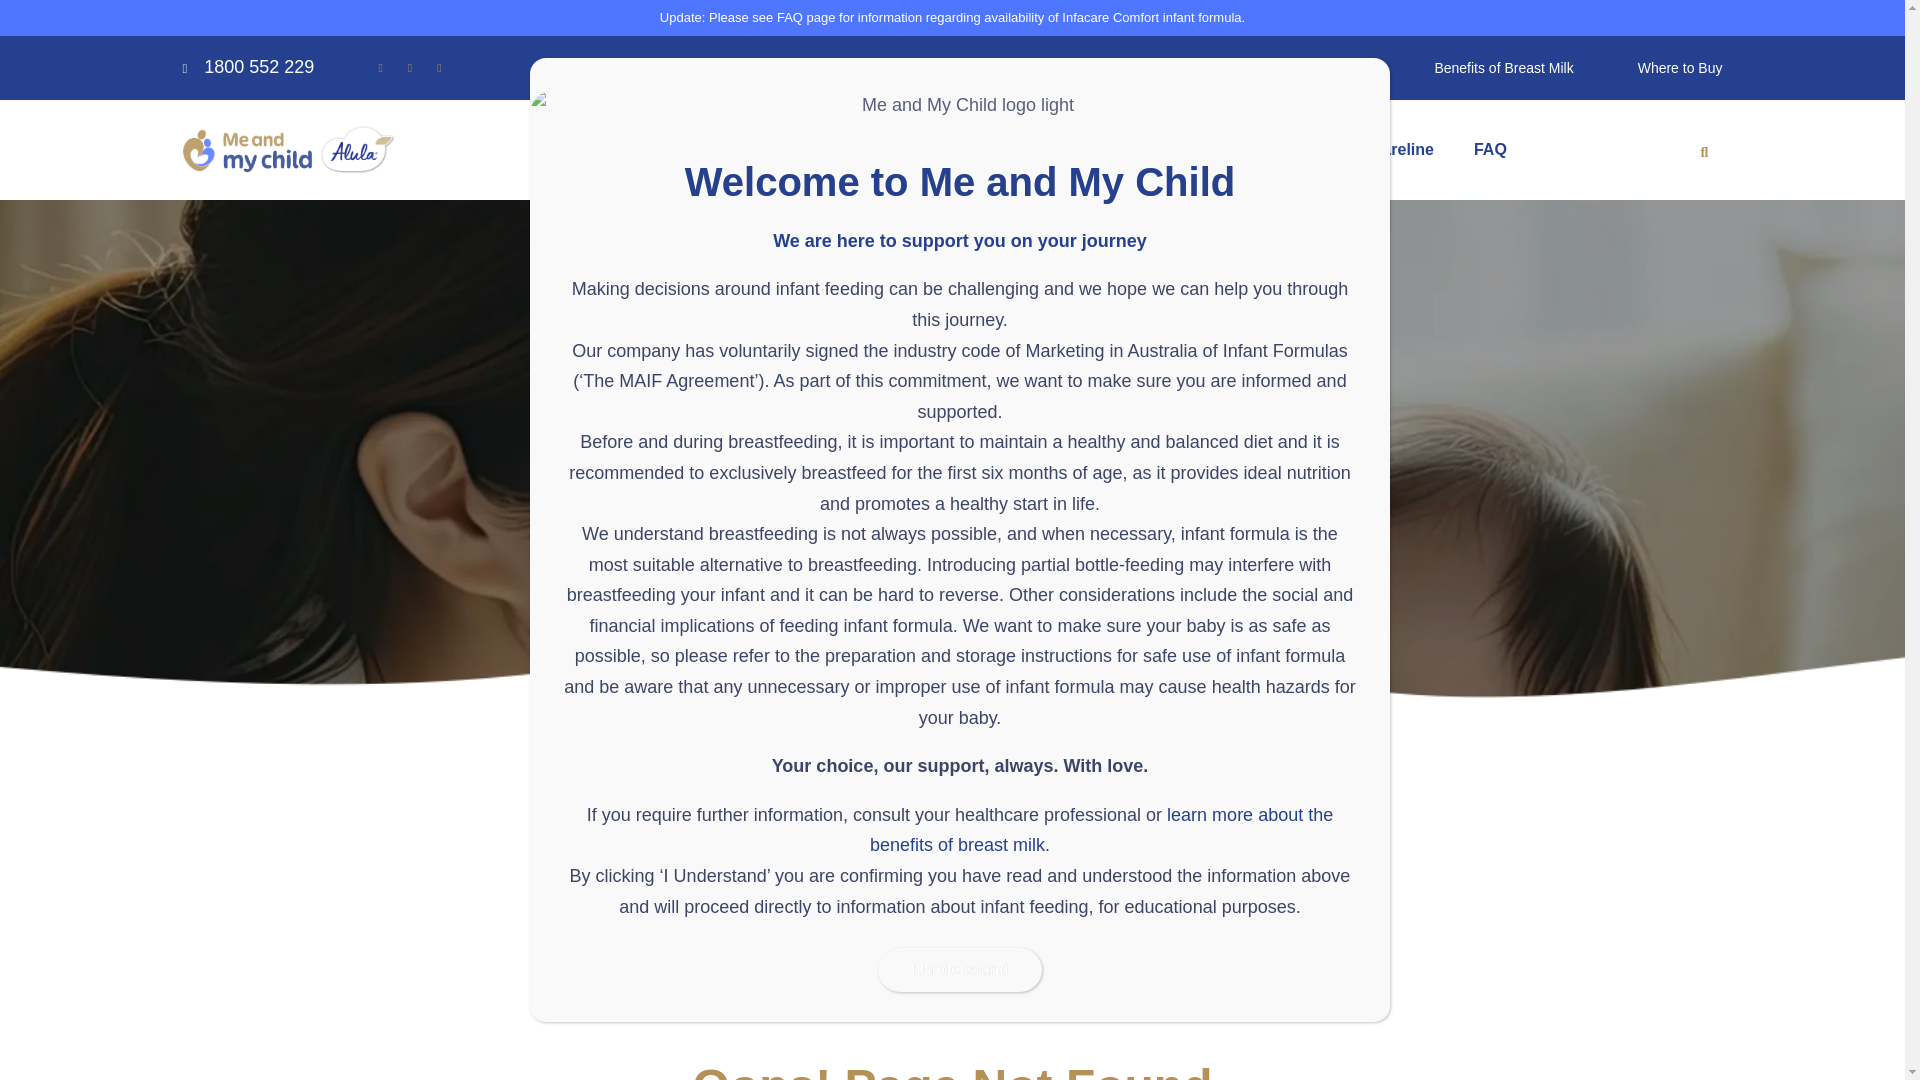 The image size is (1920, 1080). Describe the element at coordinates (248, 66) in the screenshot. I see `1800 552 229` at that location.